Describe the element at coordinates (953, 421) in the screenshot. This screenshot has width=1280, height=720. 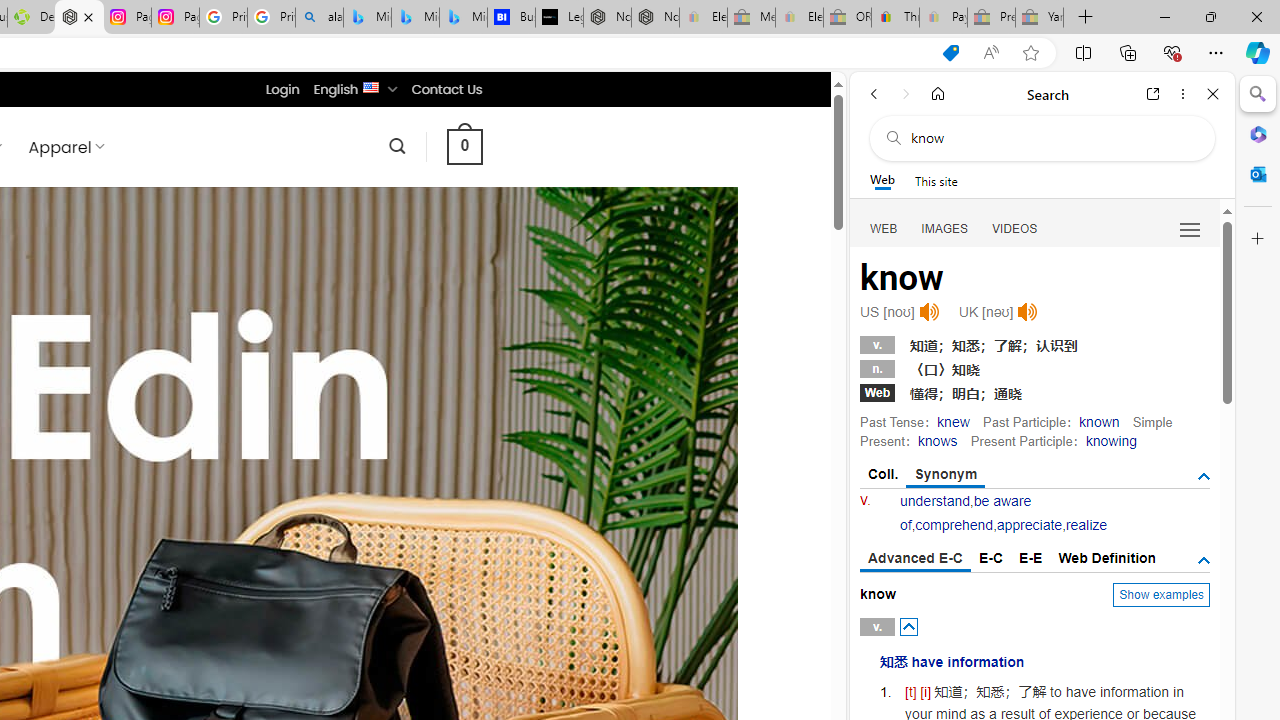
I see `knew` at that location.